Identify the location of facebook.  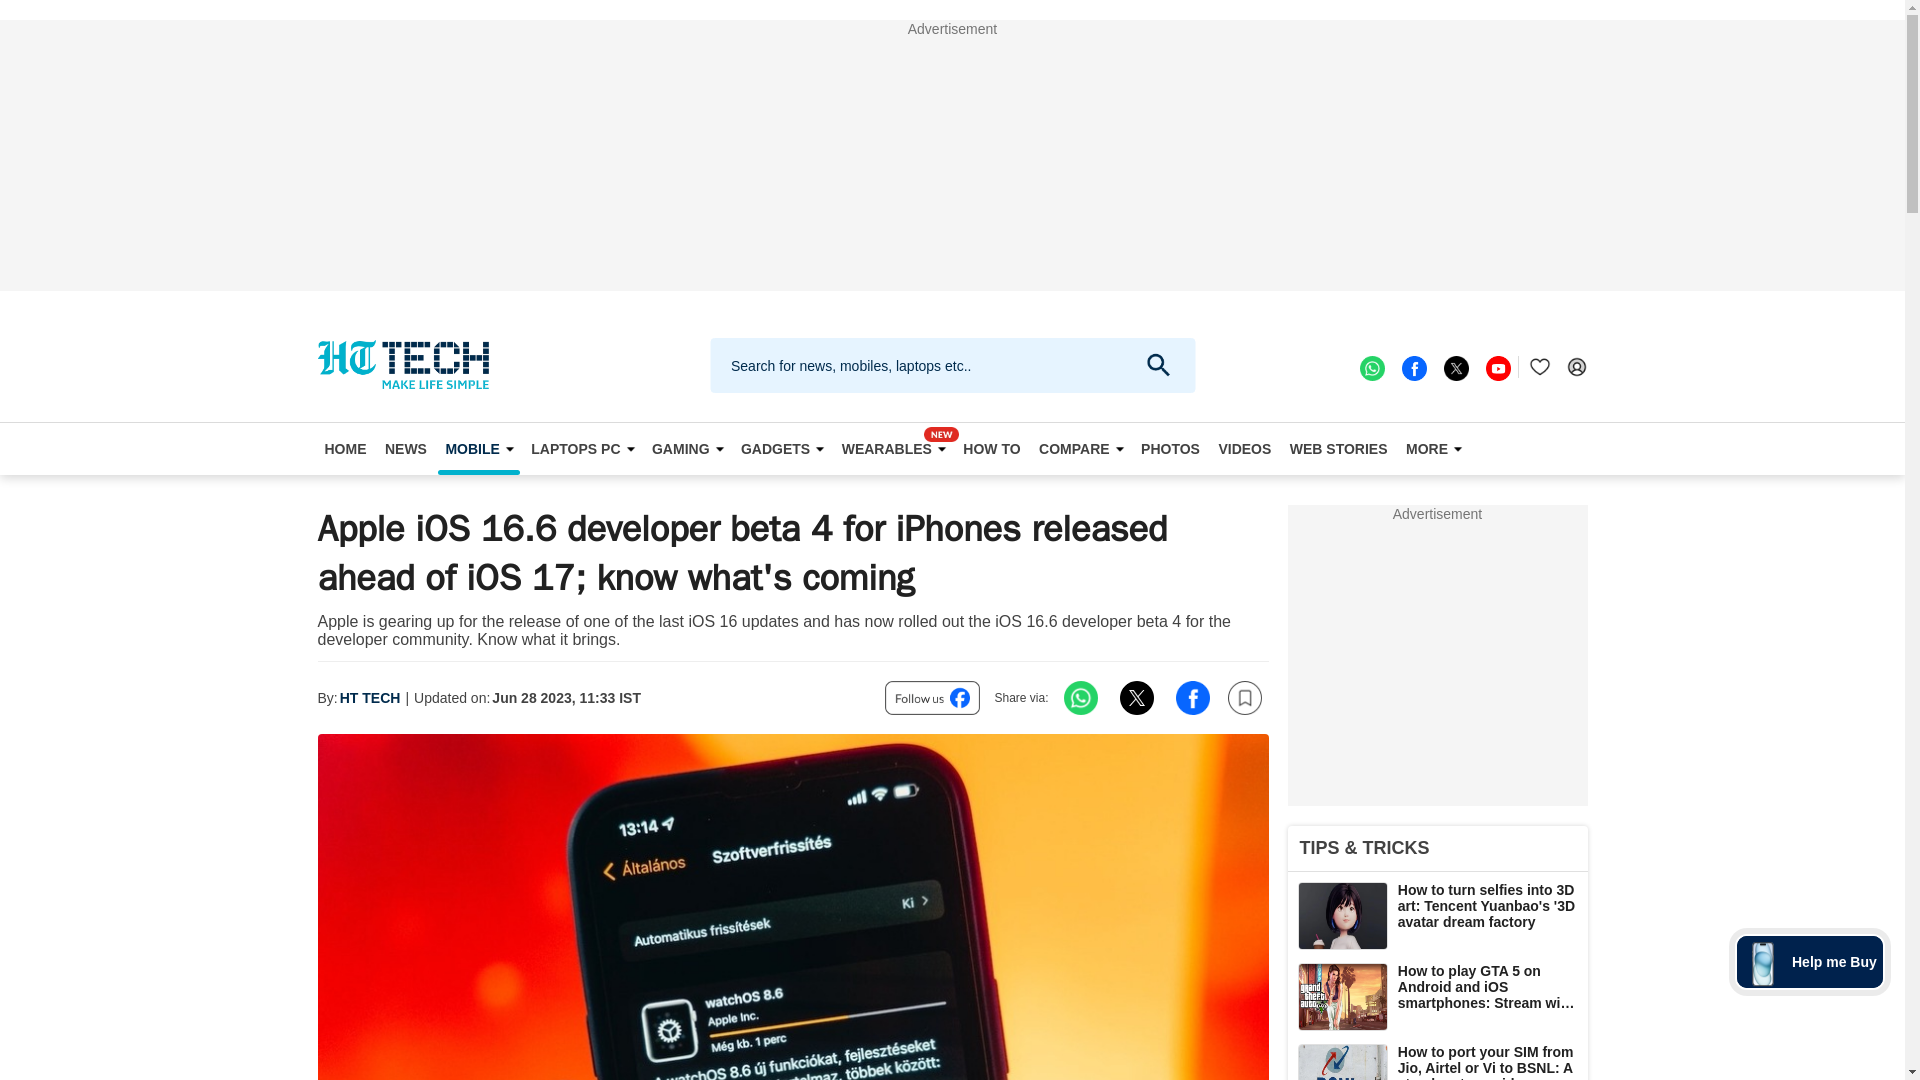
(1412, 367).